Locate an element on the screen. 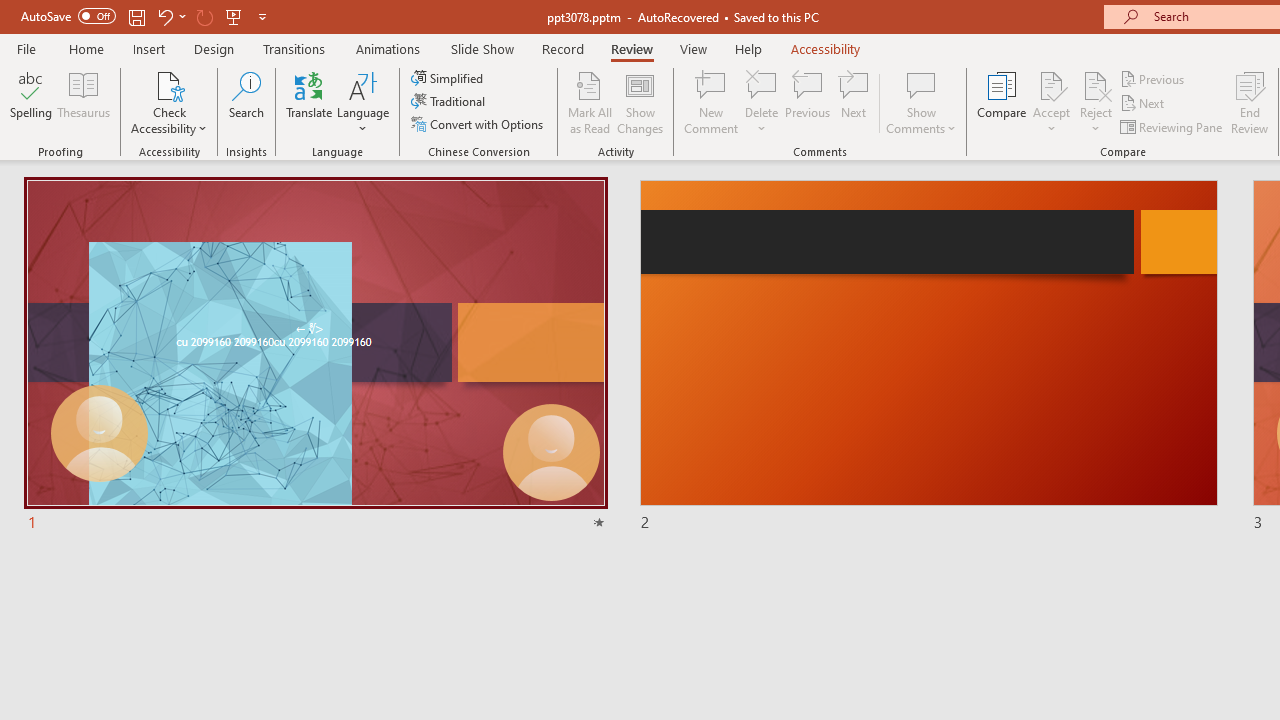  Previous is located at coordinates (1154, 78).